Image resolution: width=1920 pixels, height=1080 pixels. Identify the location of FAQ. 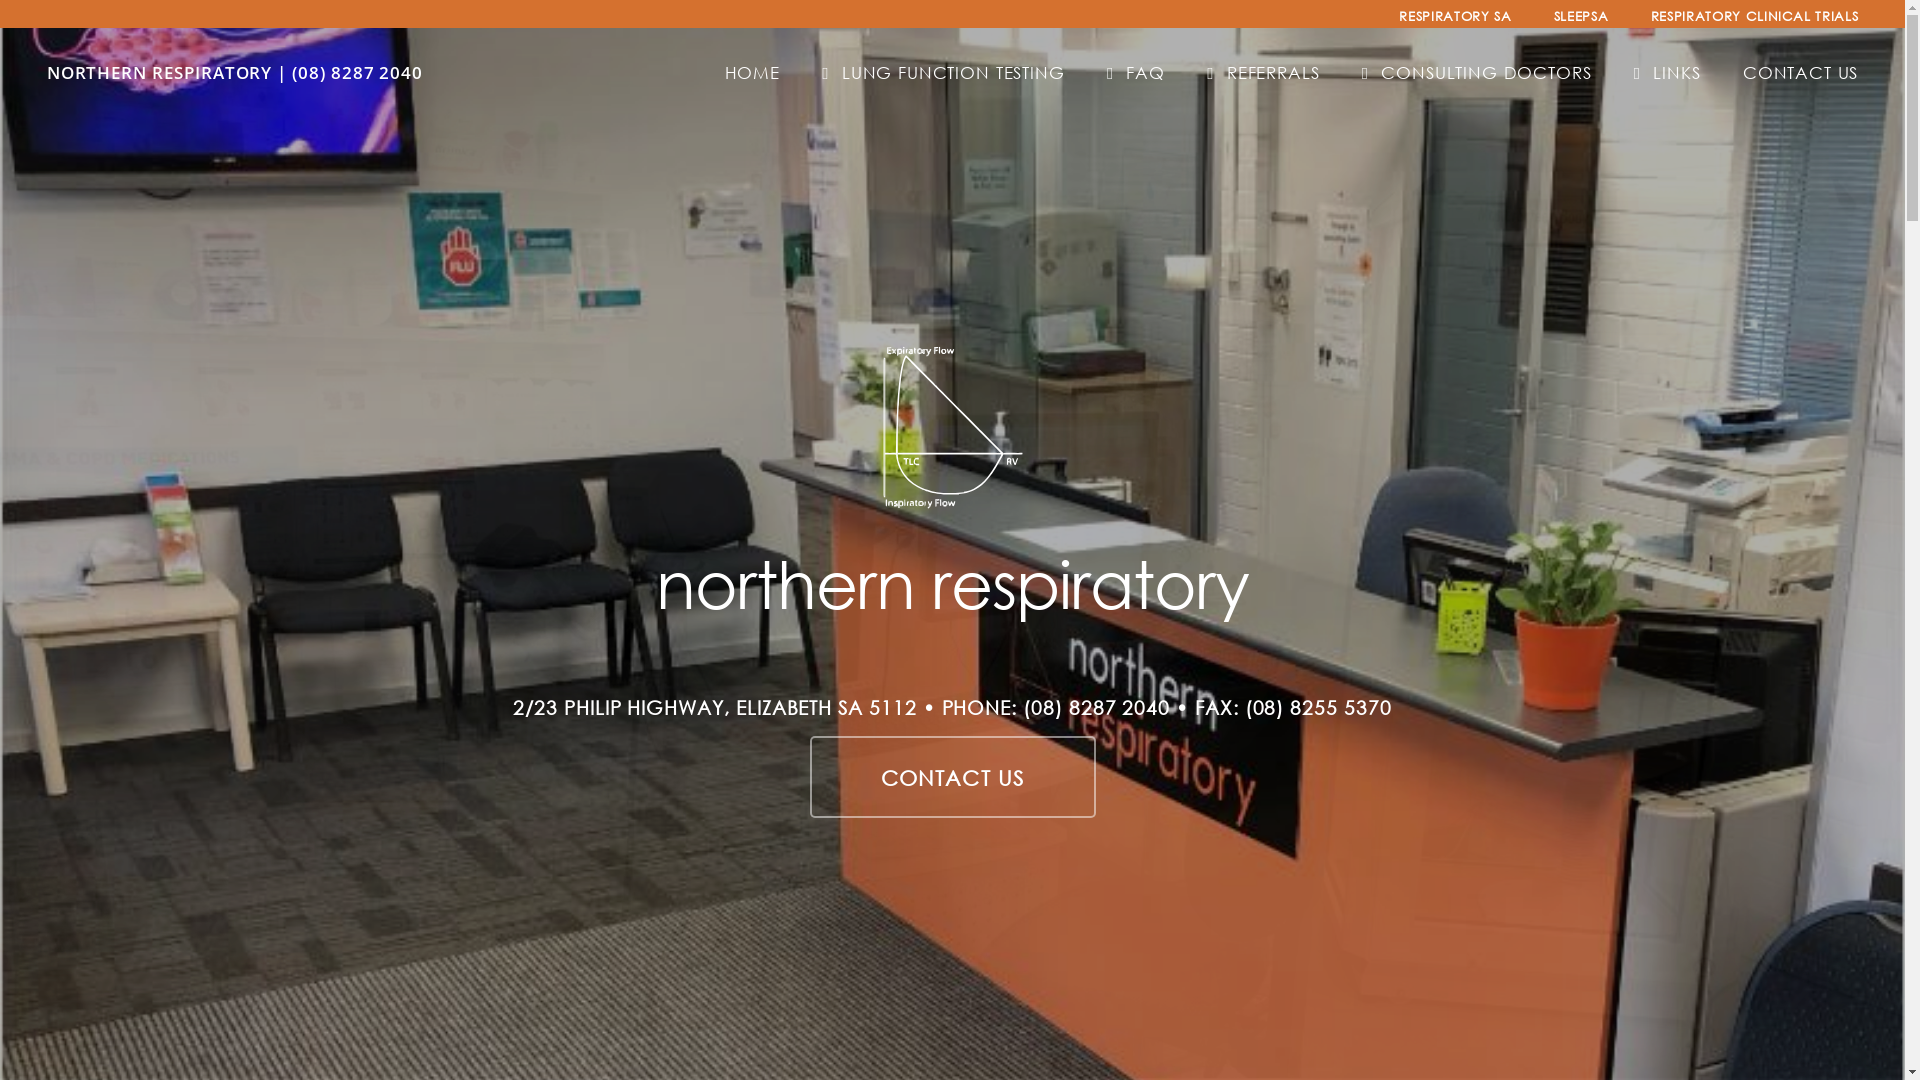
(1136, 72).